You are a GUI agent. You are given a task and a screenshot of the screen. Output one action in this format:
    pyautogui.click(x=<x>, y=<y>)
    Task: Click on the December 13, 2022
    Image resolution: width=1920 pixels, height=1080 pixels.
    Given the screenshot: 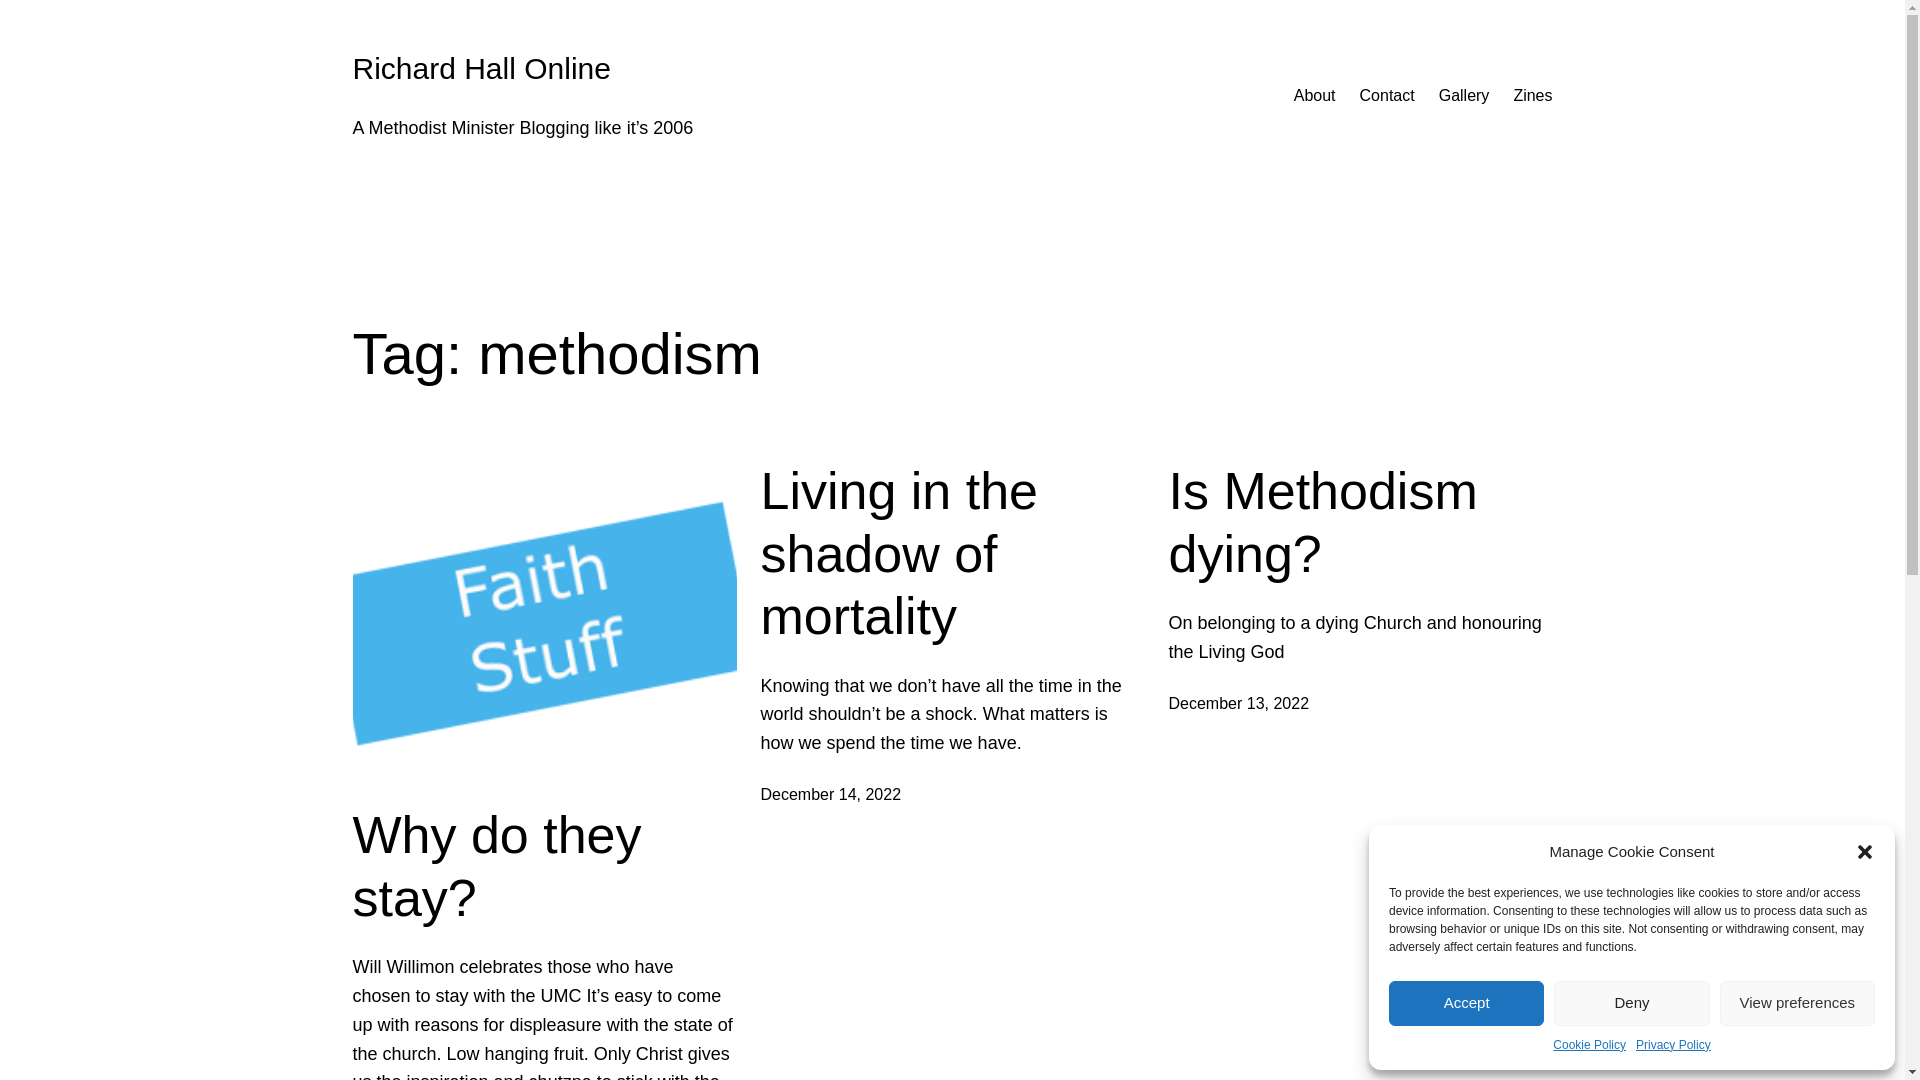 What is the action you would take?
    pyautogui.click(x=1238, y=703)
    